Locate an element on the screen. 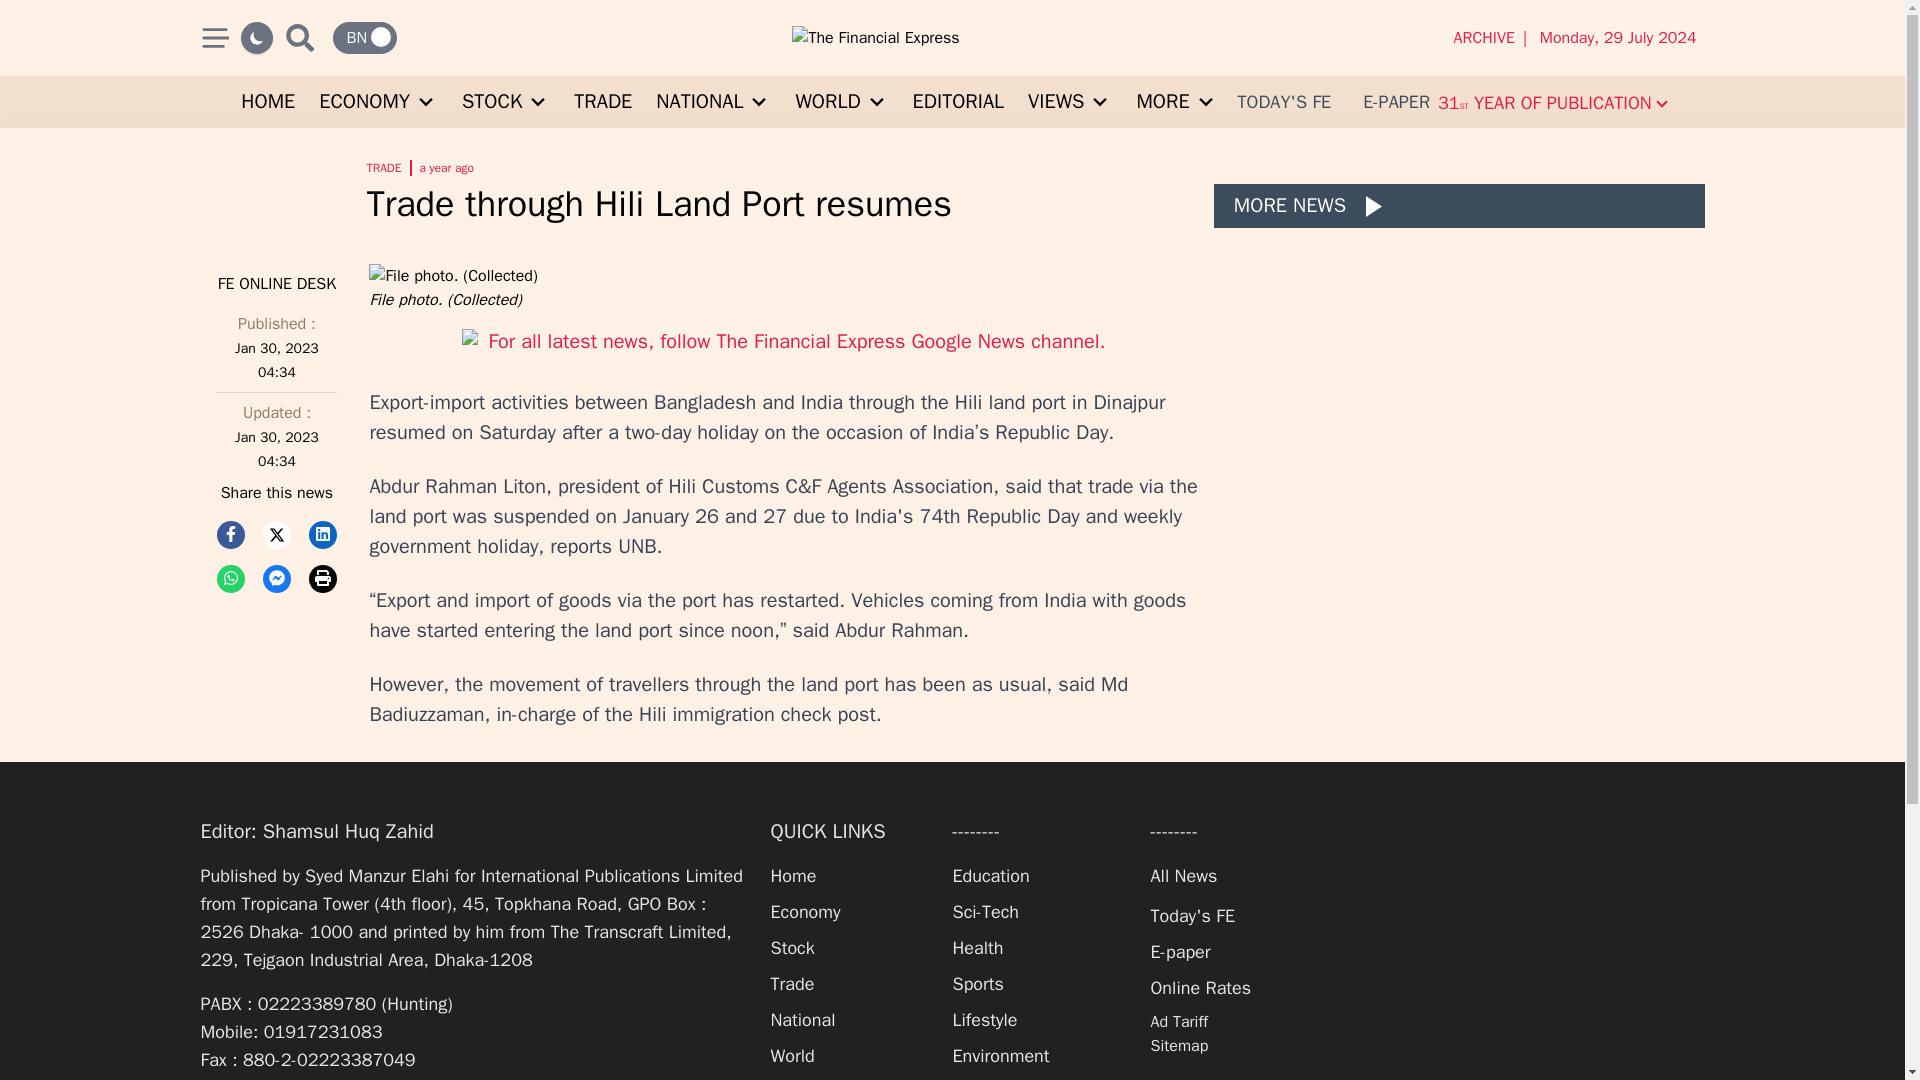 This screenshot has width=1920, height=1080. WORLD is located at coordinates (842, 102).